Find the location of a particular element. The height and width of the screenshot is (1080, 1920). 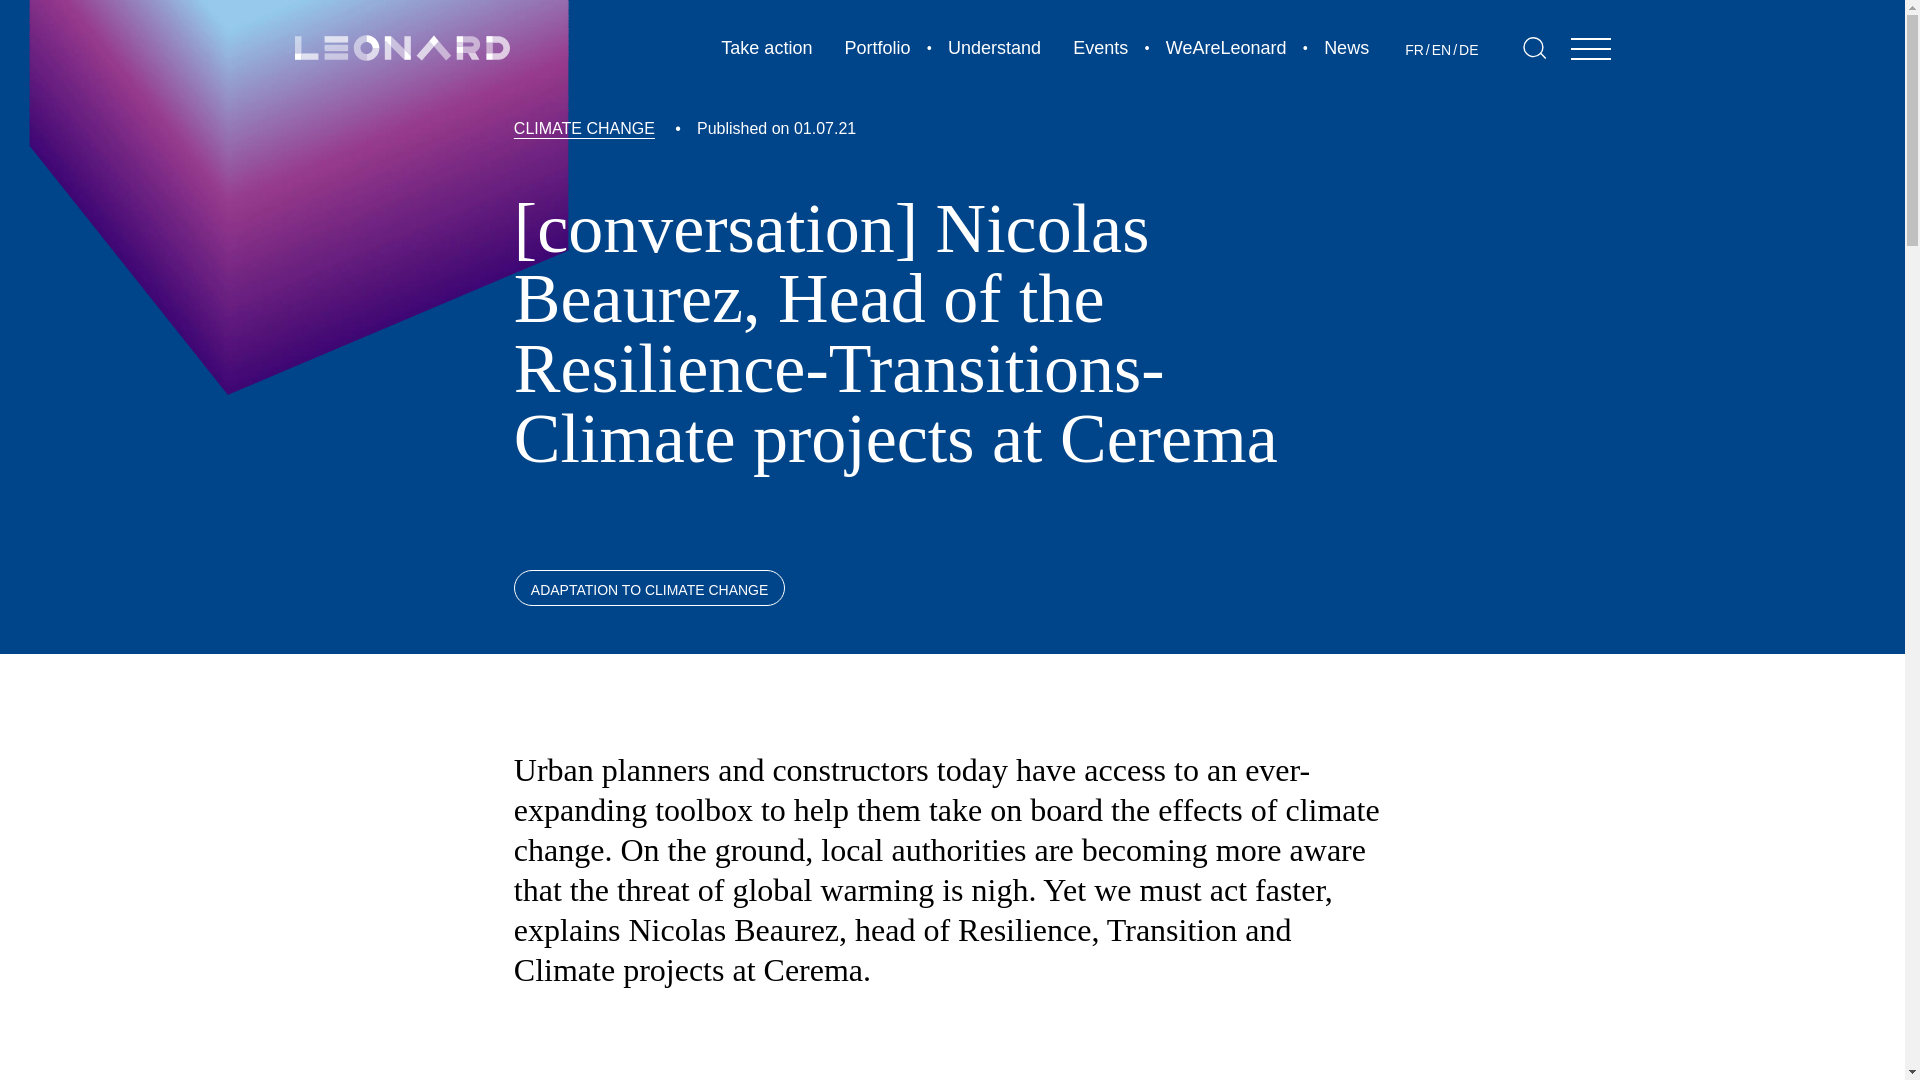

DE is located at coordinates (1468, 50).